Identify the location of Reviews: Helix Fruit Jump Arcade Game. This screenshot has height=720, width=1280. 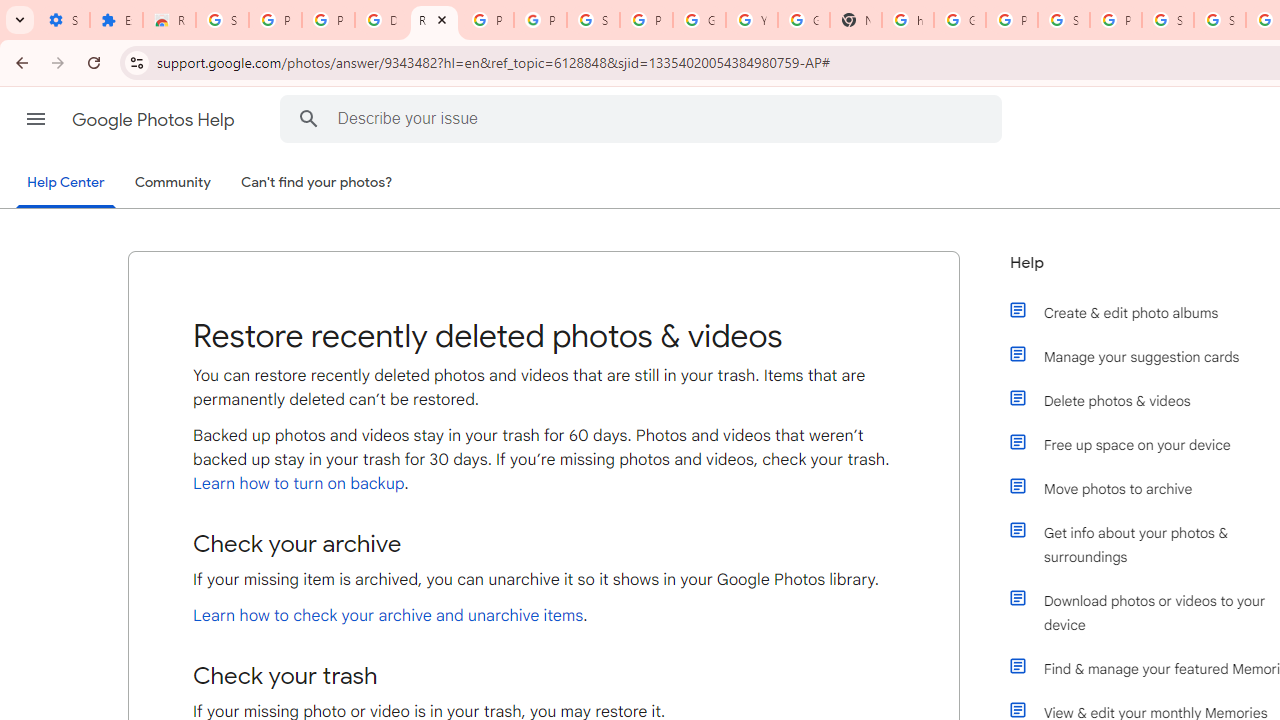
(169, 20).